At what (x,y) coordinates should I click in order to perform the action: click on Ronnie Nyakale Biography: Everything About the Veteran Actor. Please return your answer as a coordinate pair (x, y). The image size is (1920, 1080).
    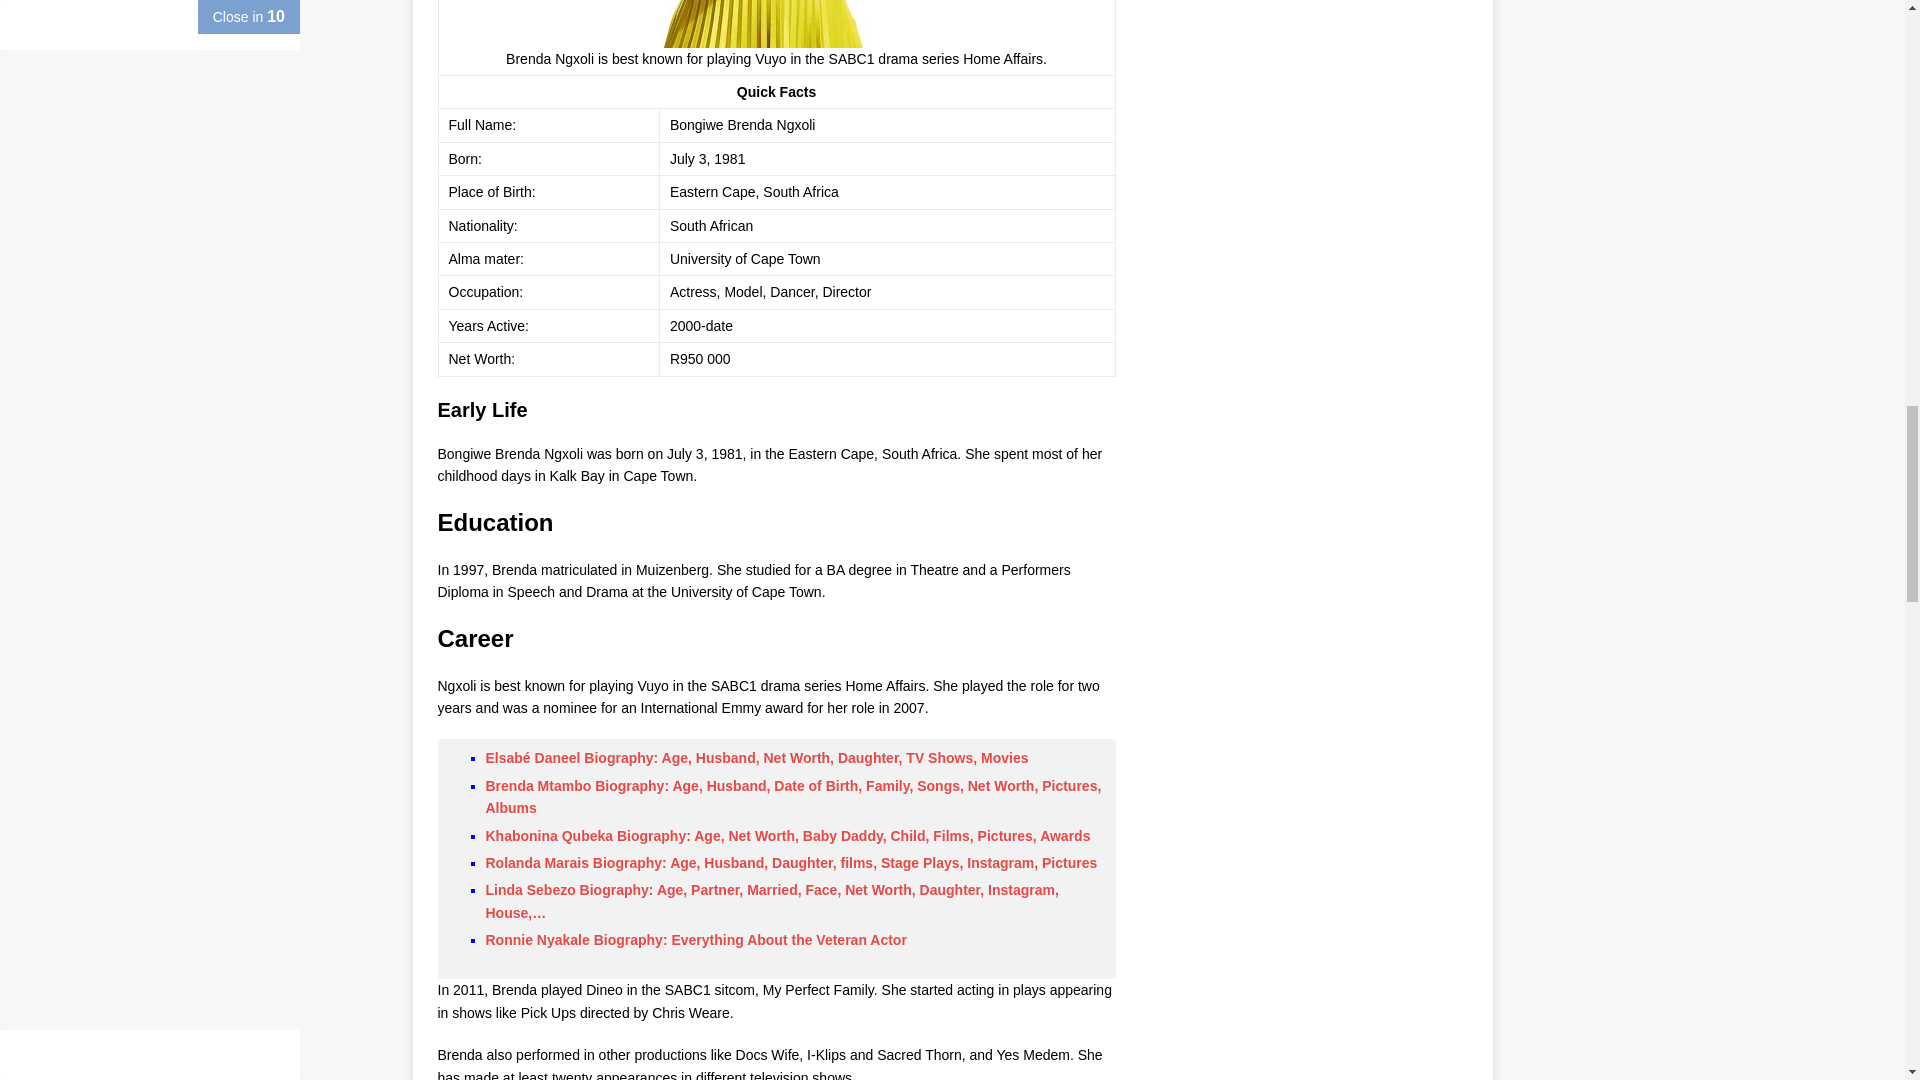
    Looking at the image, I should click on (696, 940).